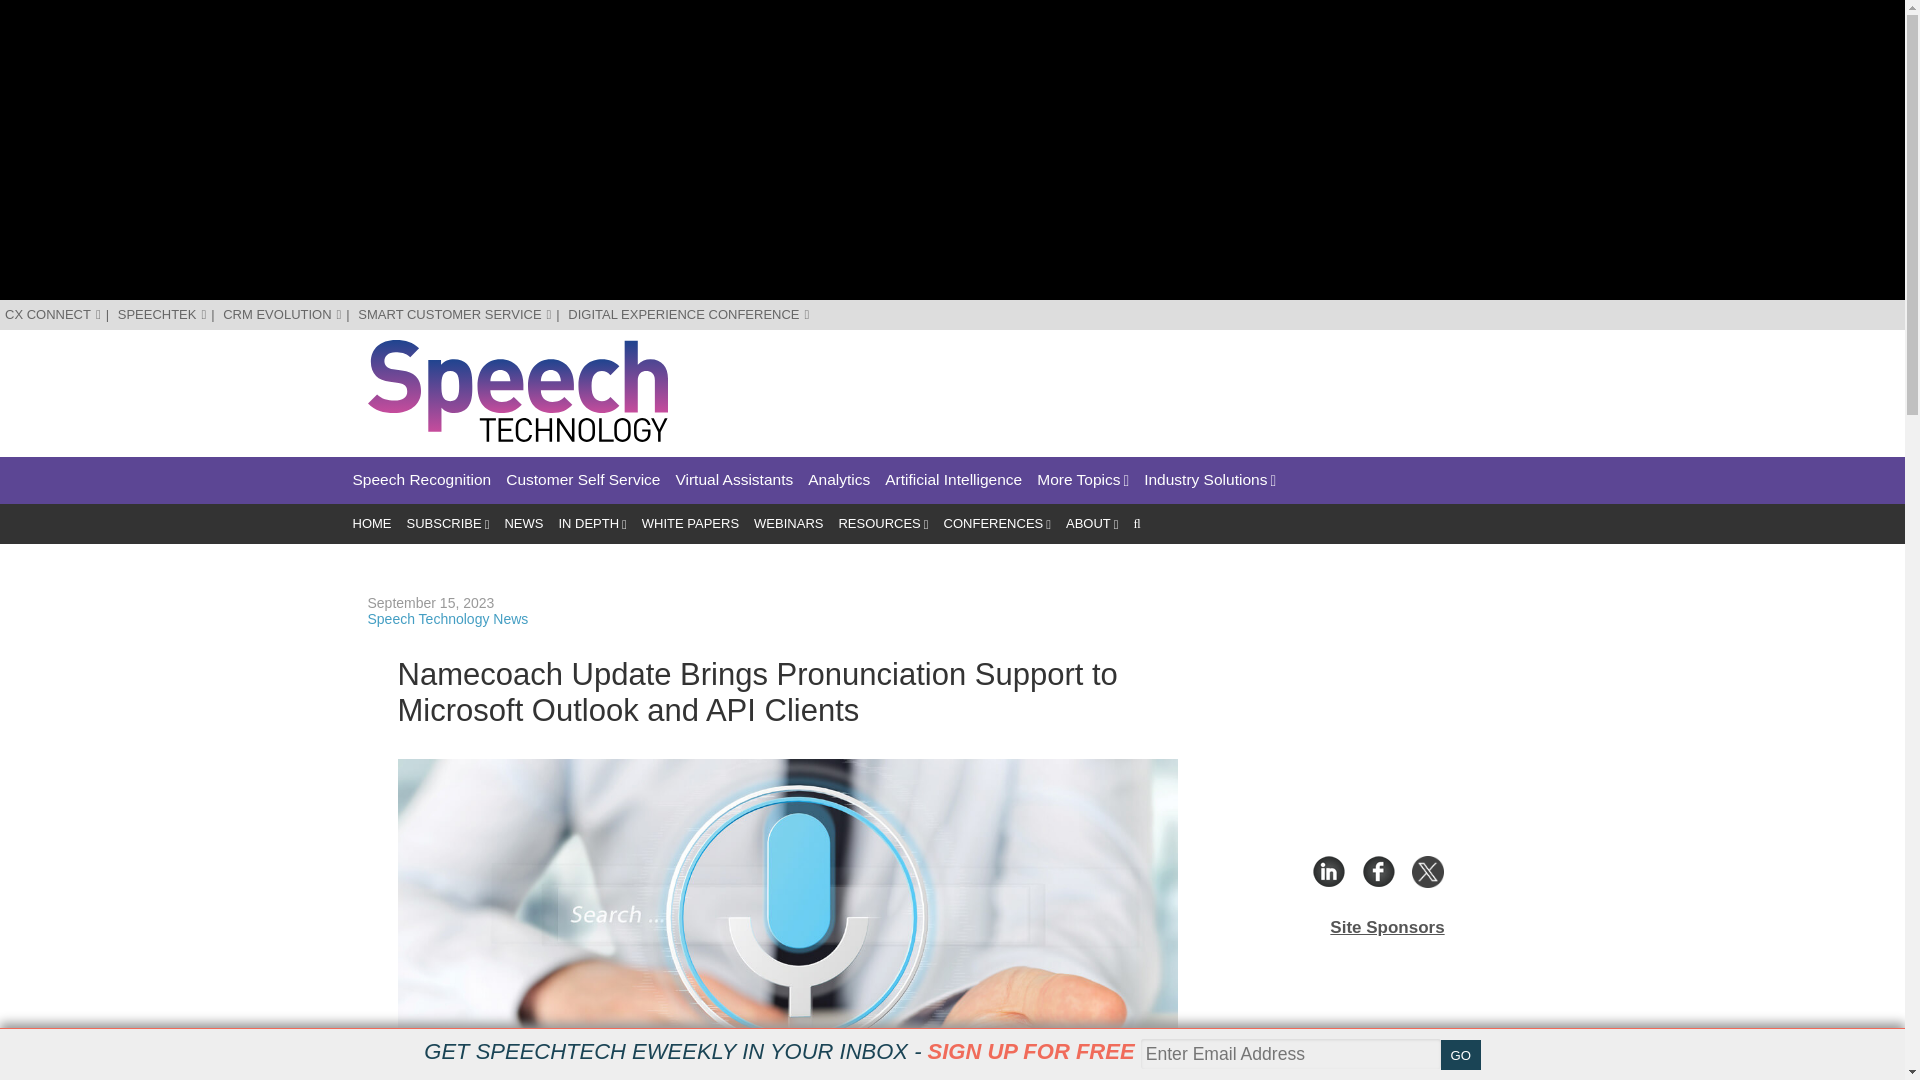 This screenshot has width=1920, height=1080. What do you see at coordinates (1460, 1055) in the screenshot?
I see `GO` at bounding box center [1460, 1055].